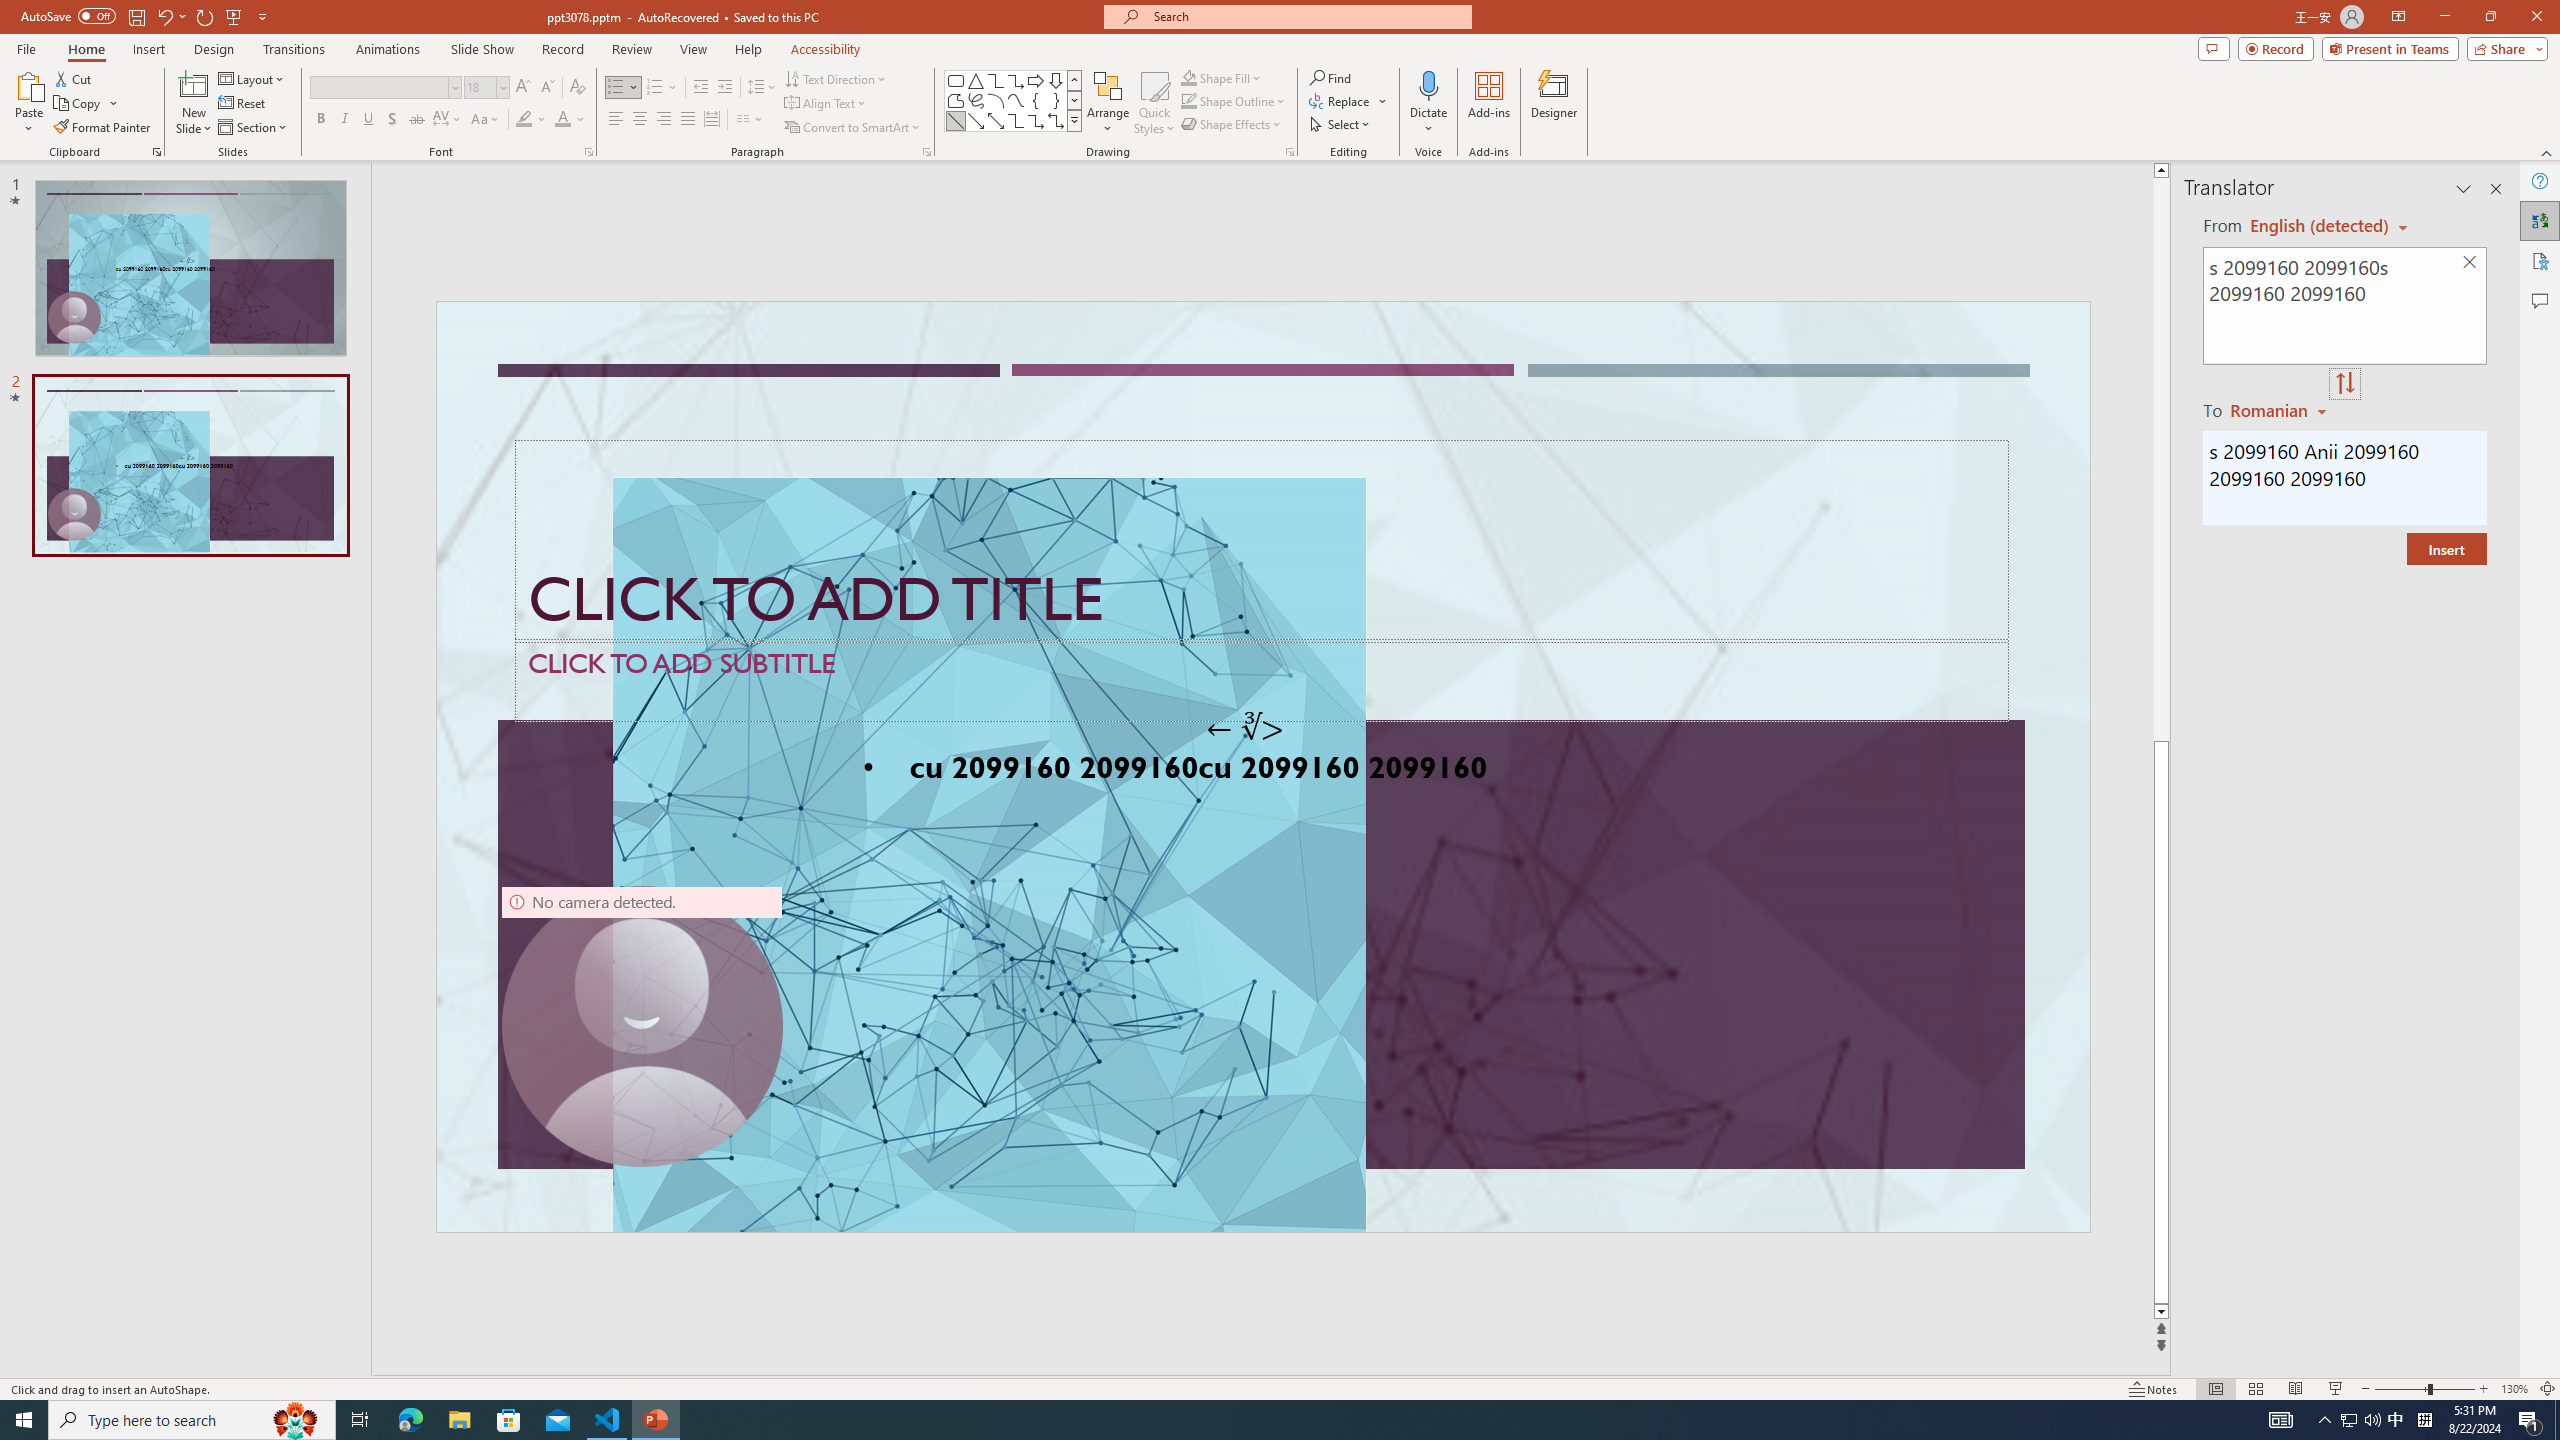  What do you see at coordinates (1056, 120) in the screenshot?
I see `Connector: Elbow Double-Arrow` at bounding box center [1056, 120].